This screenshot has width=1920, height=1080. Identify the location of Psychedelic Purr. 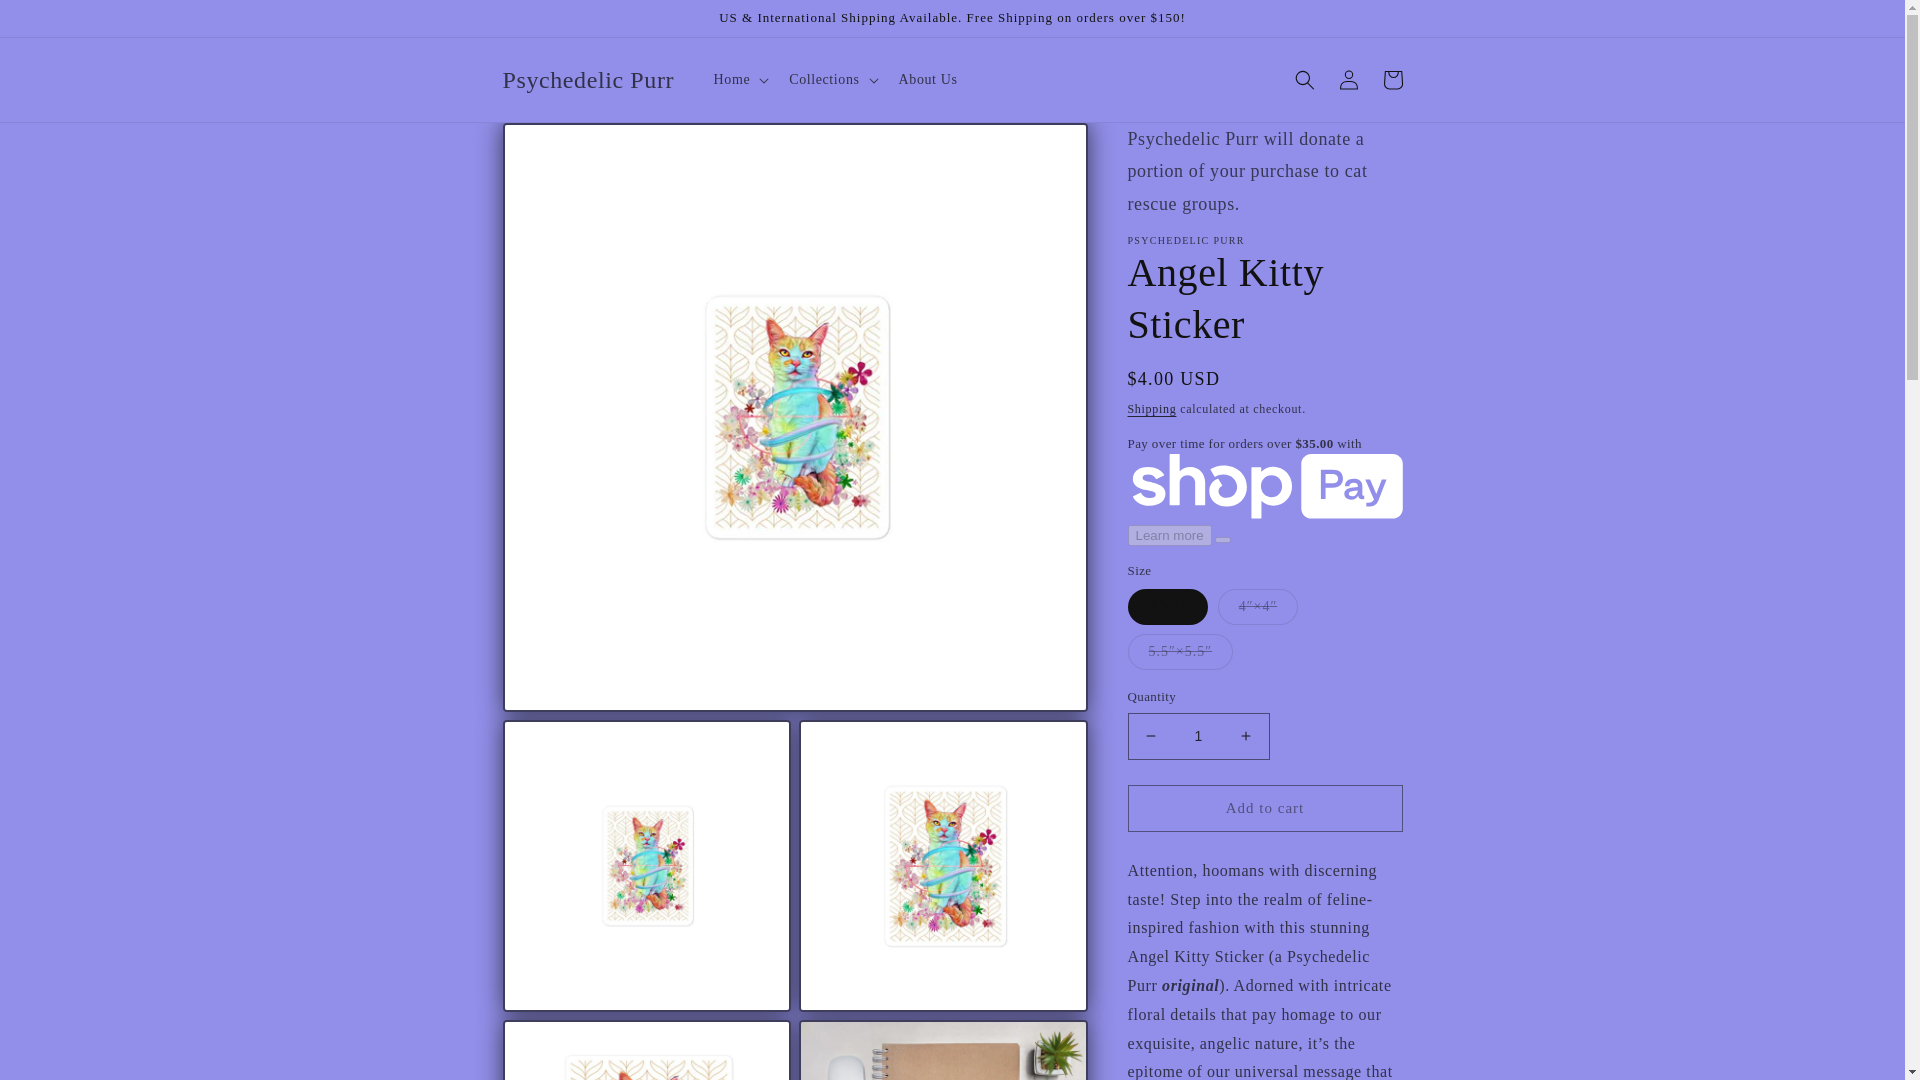
(588, 80).